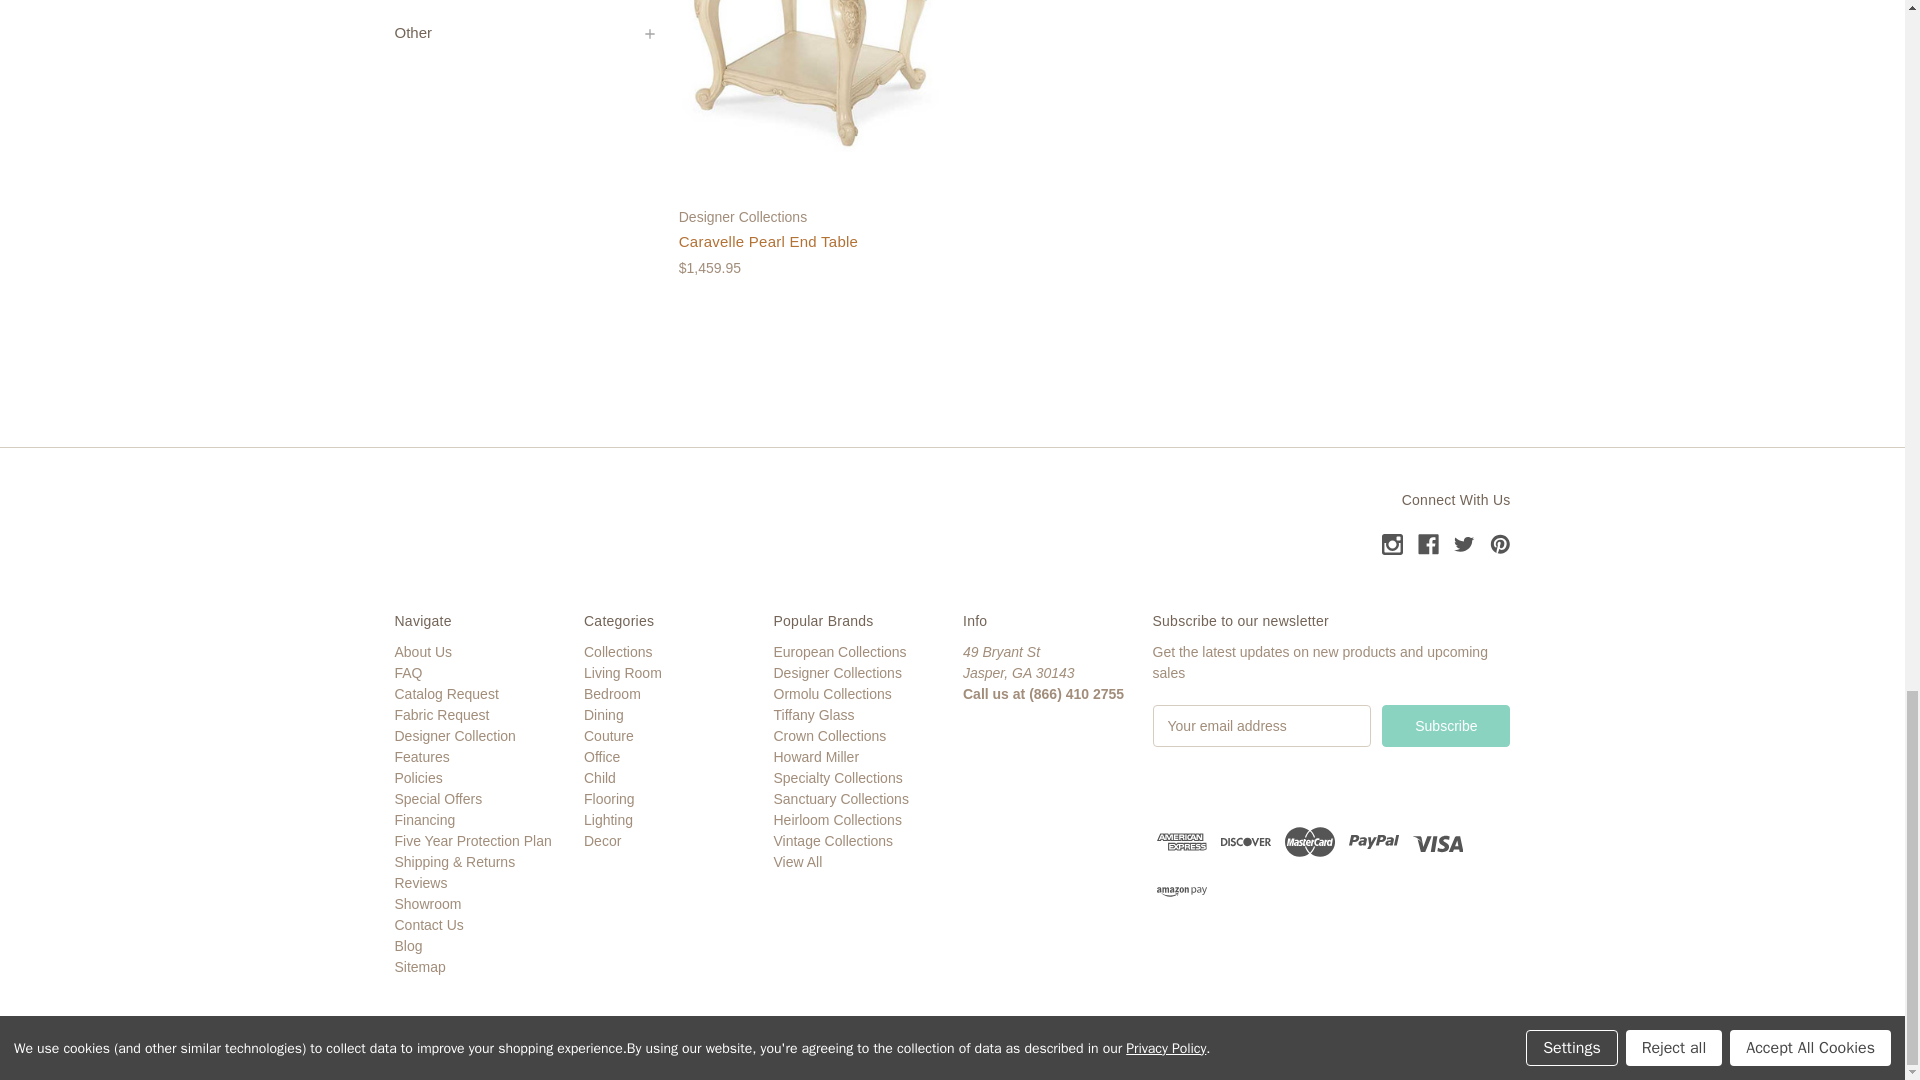 The image size is (1920, 1080). What do you see at coordinates (810, 76) in the screenshot?
I see `Caravelle Pearl End Table` at bounding box center [810, 76].